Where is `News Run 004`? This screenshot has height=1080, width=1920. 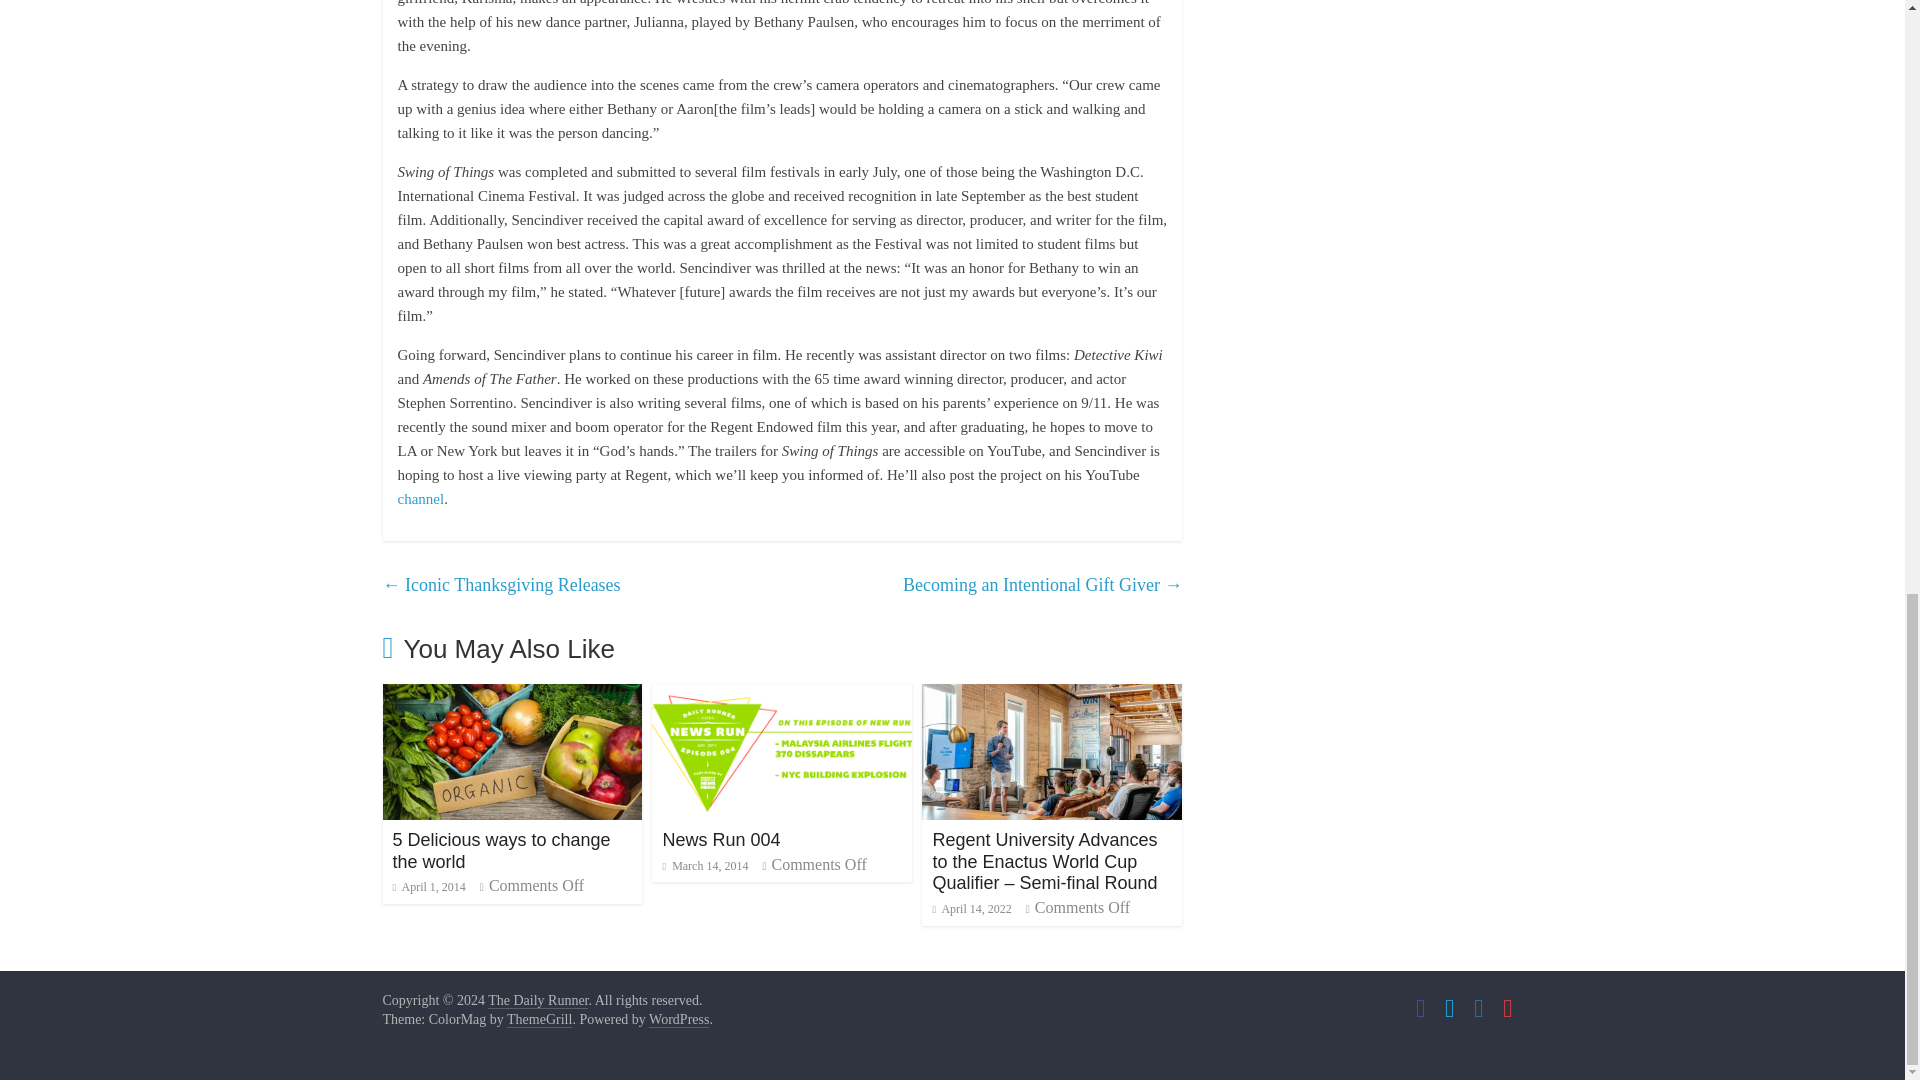
News Run 004 is located at coordinates (782, 696).